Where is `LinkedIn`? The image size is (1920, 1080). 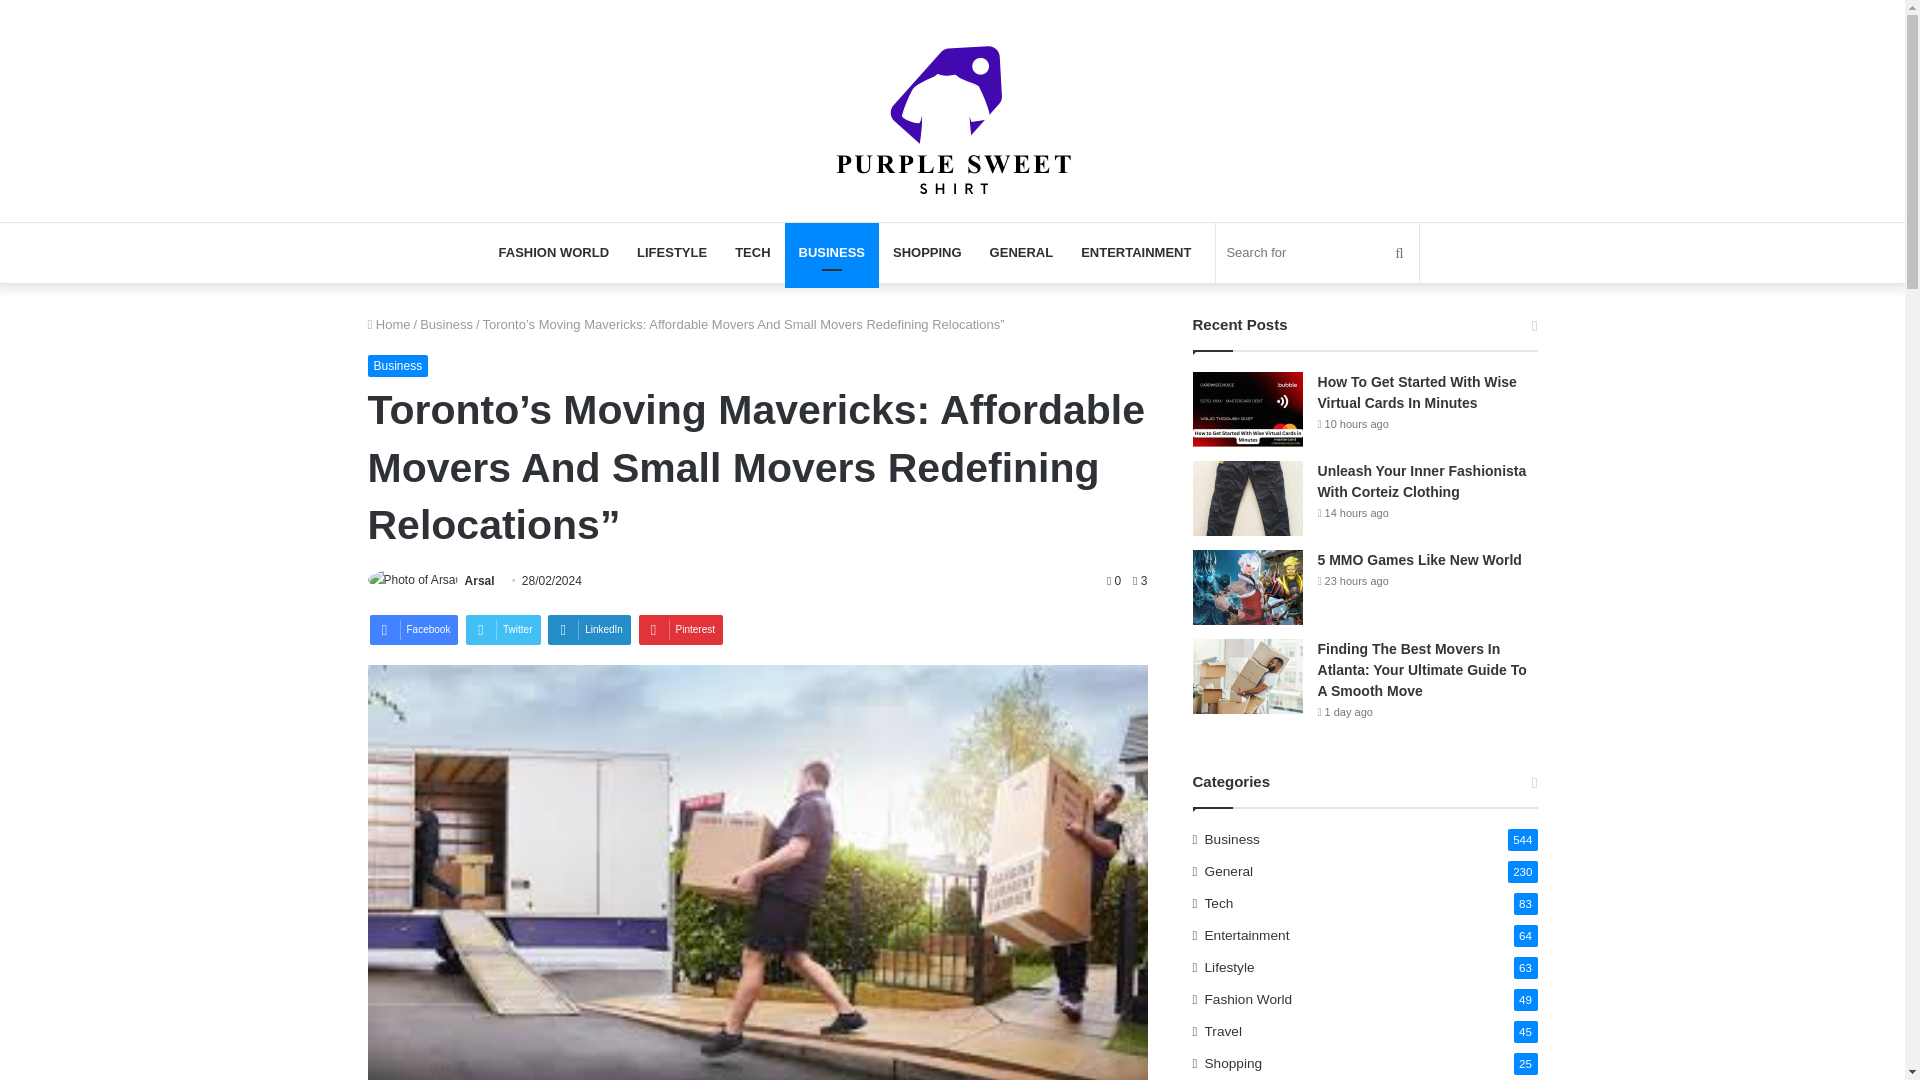 LinkedIn is located at coordinates (589, 629).